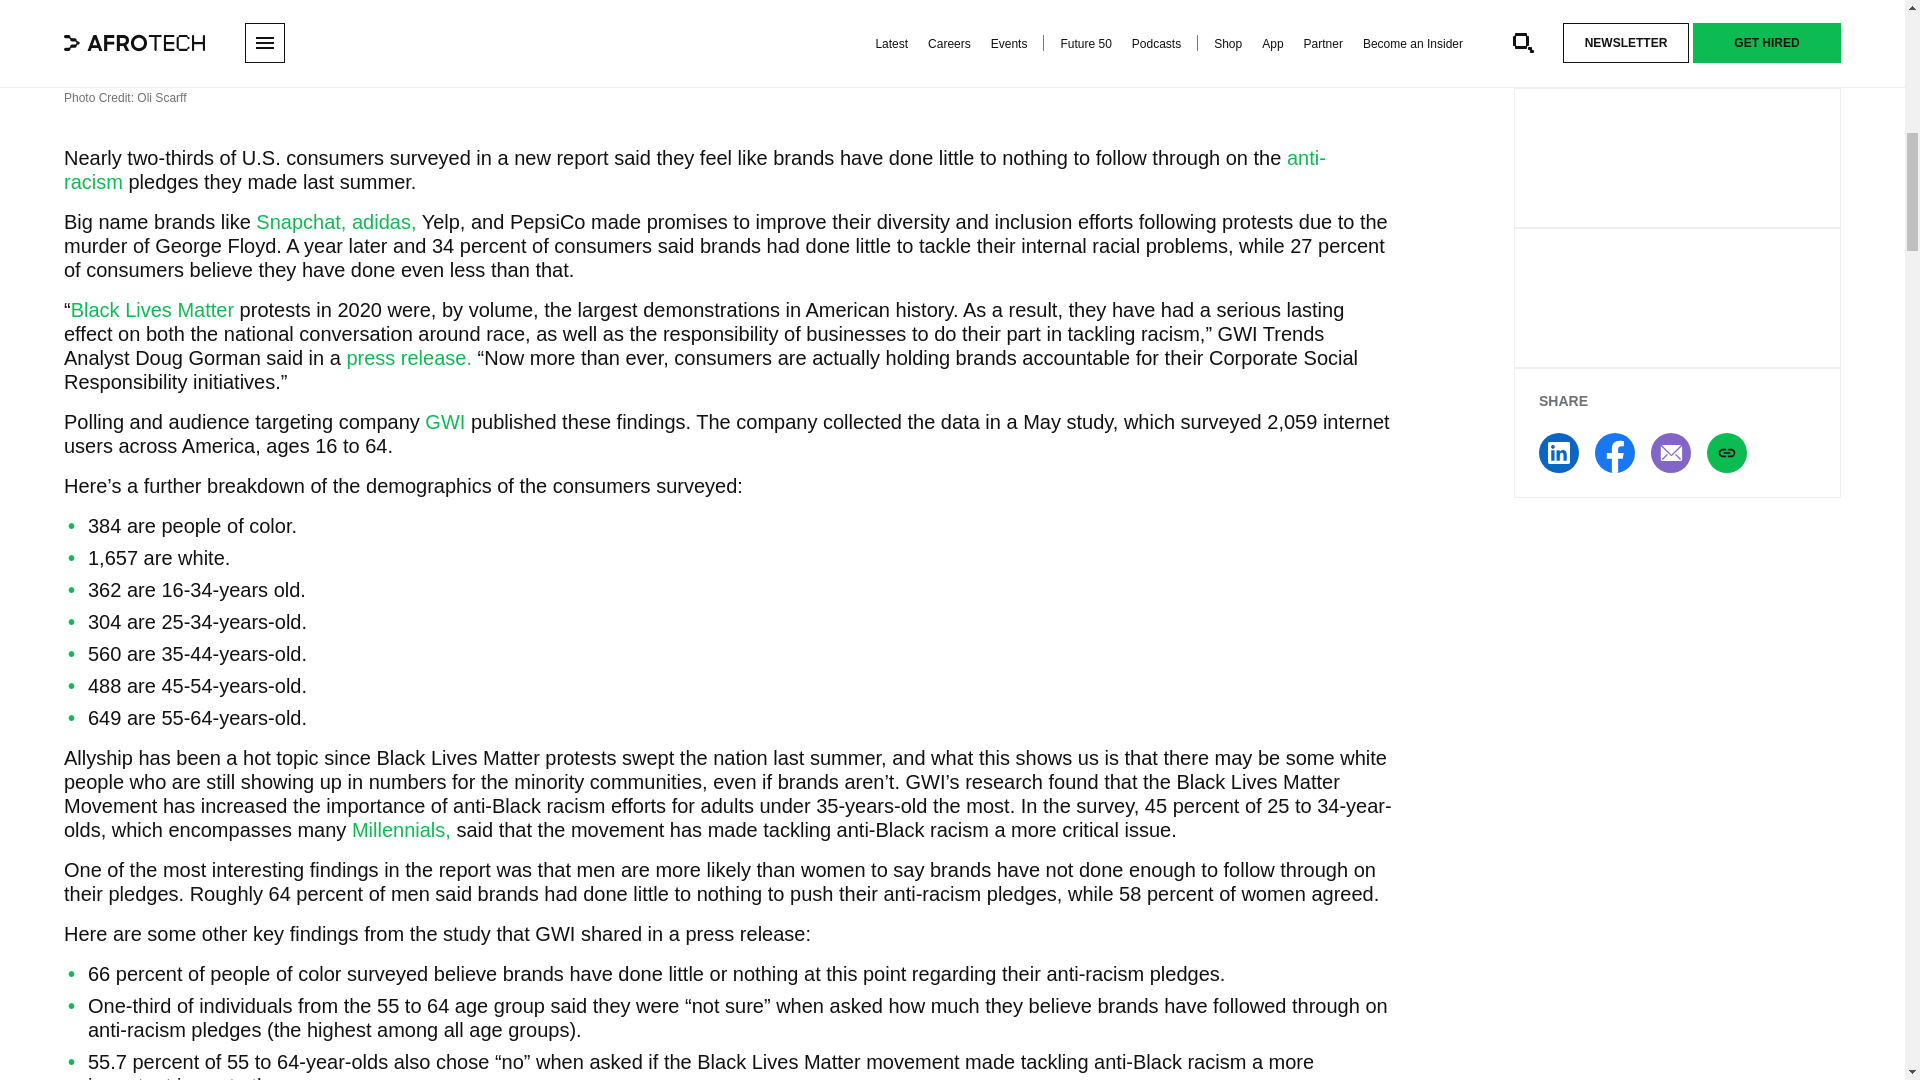 This screenshot has width=1920, height=1080. What do you see at coordinates (152, 310) in the screenshot?
I see `Black Lives Matter` at bounding box center [152, 310].